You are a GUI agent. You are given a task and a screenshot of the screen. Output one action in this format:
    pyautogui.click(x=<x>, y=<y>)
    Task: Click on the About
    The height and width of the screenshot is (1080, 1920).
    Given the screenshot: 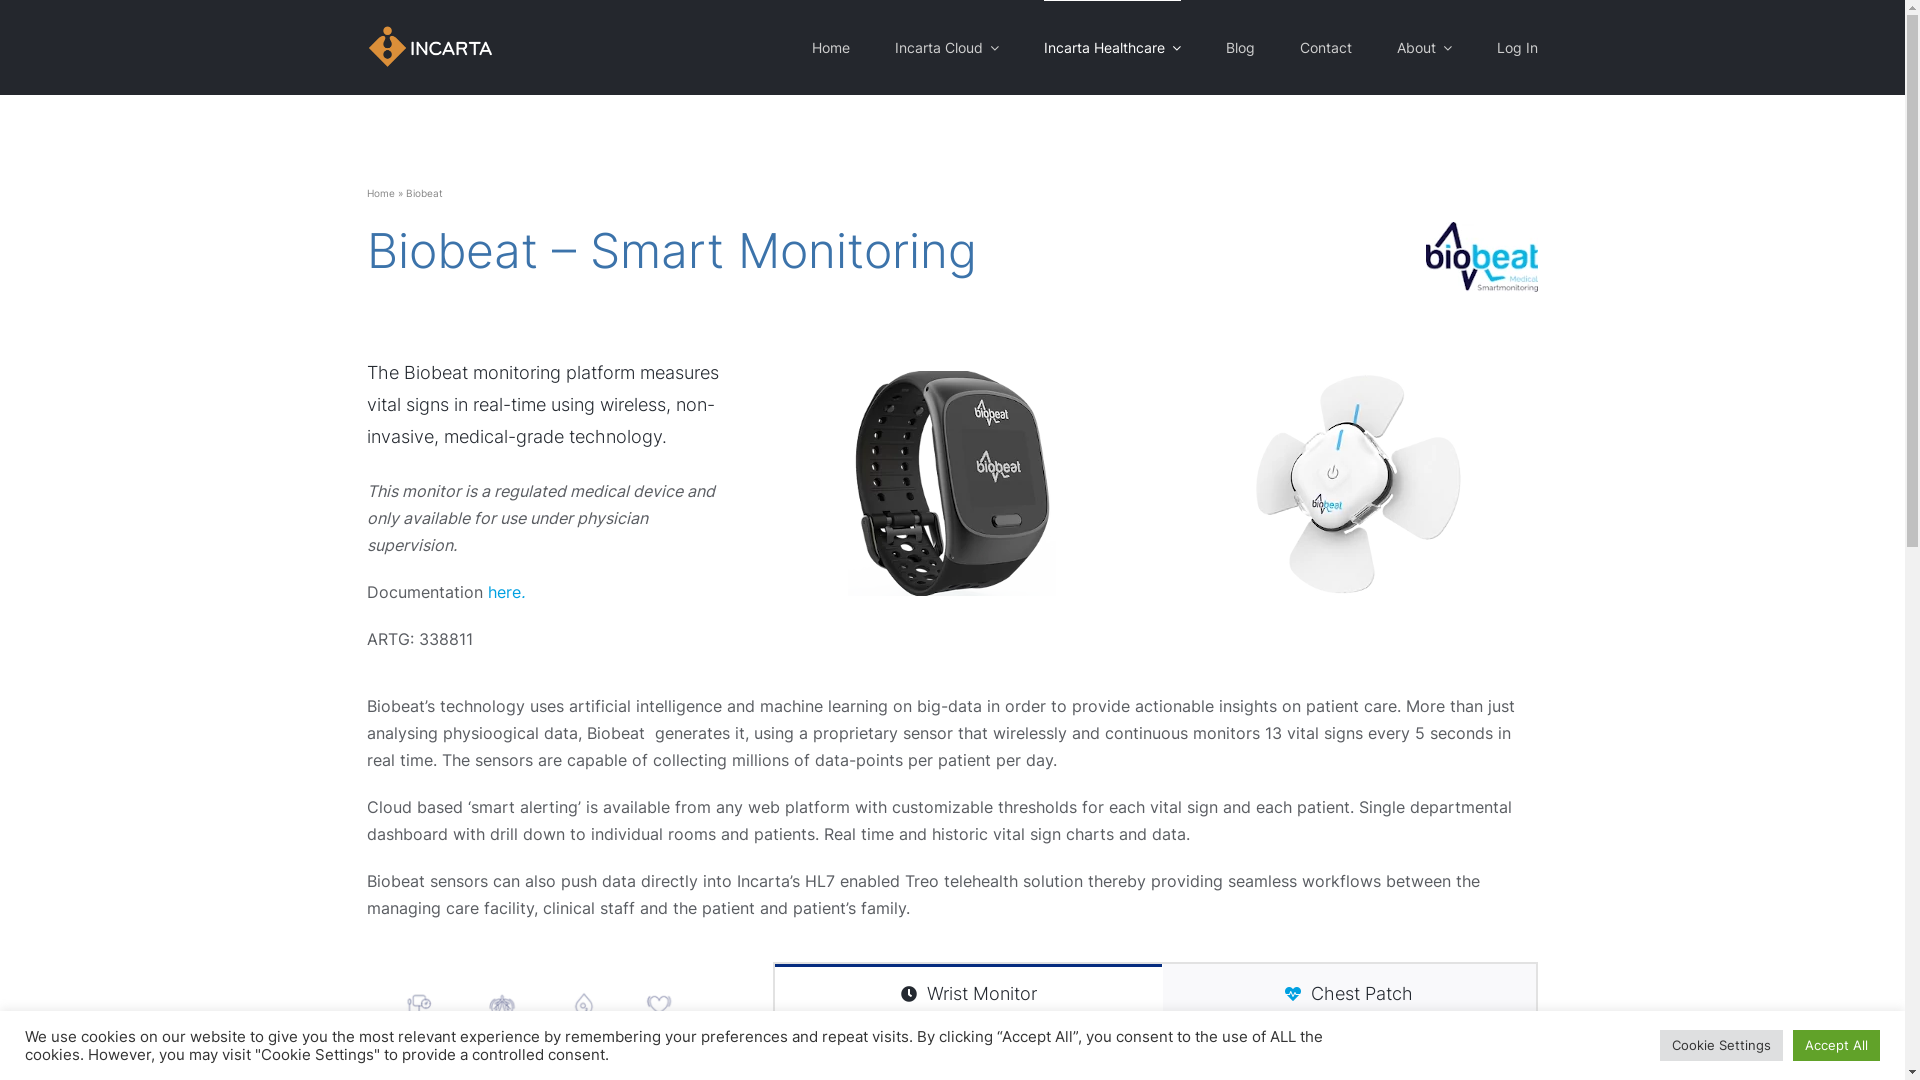 What is the action you would take?
    pyautogui.click(x=1424, y=48)
    